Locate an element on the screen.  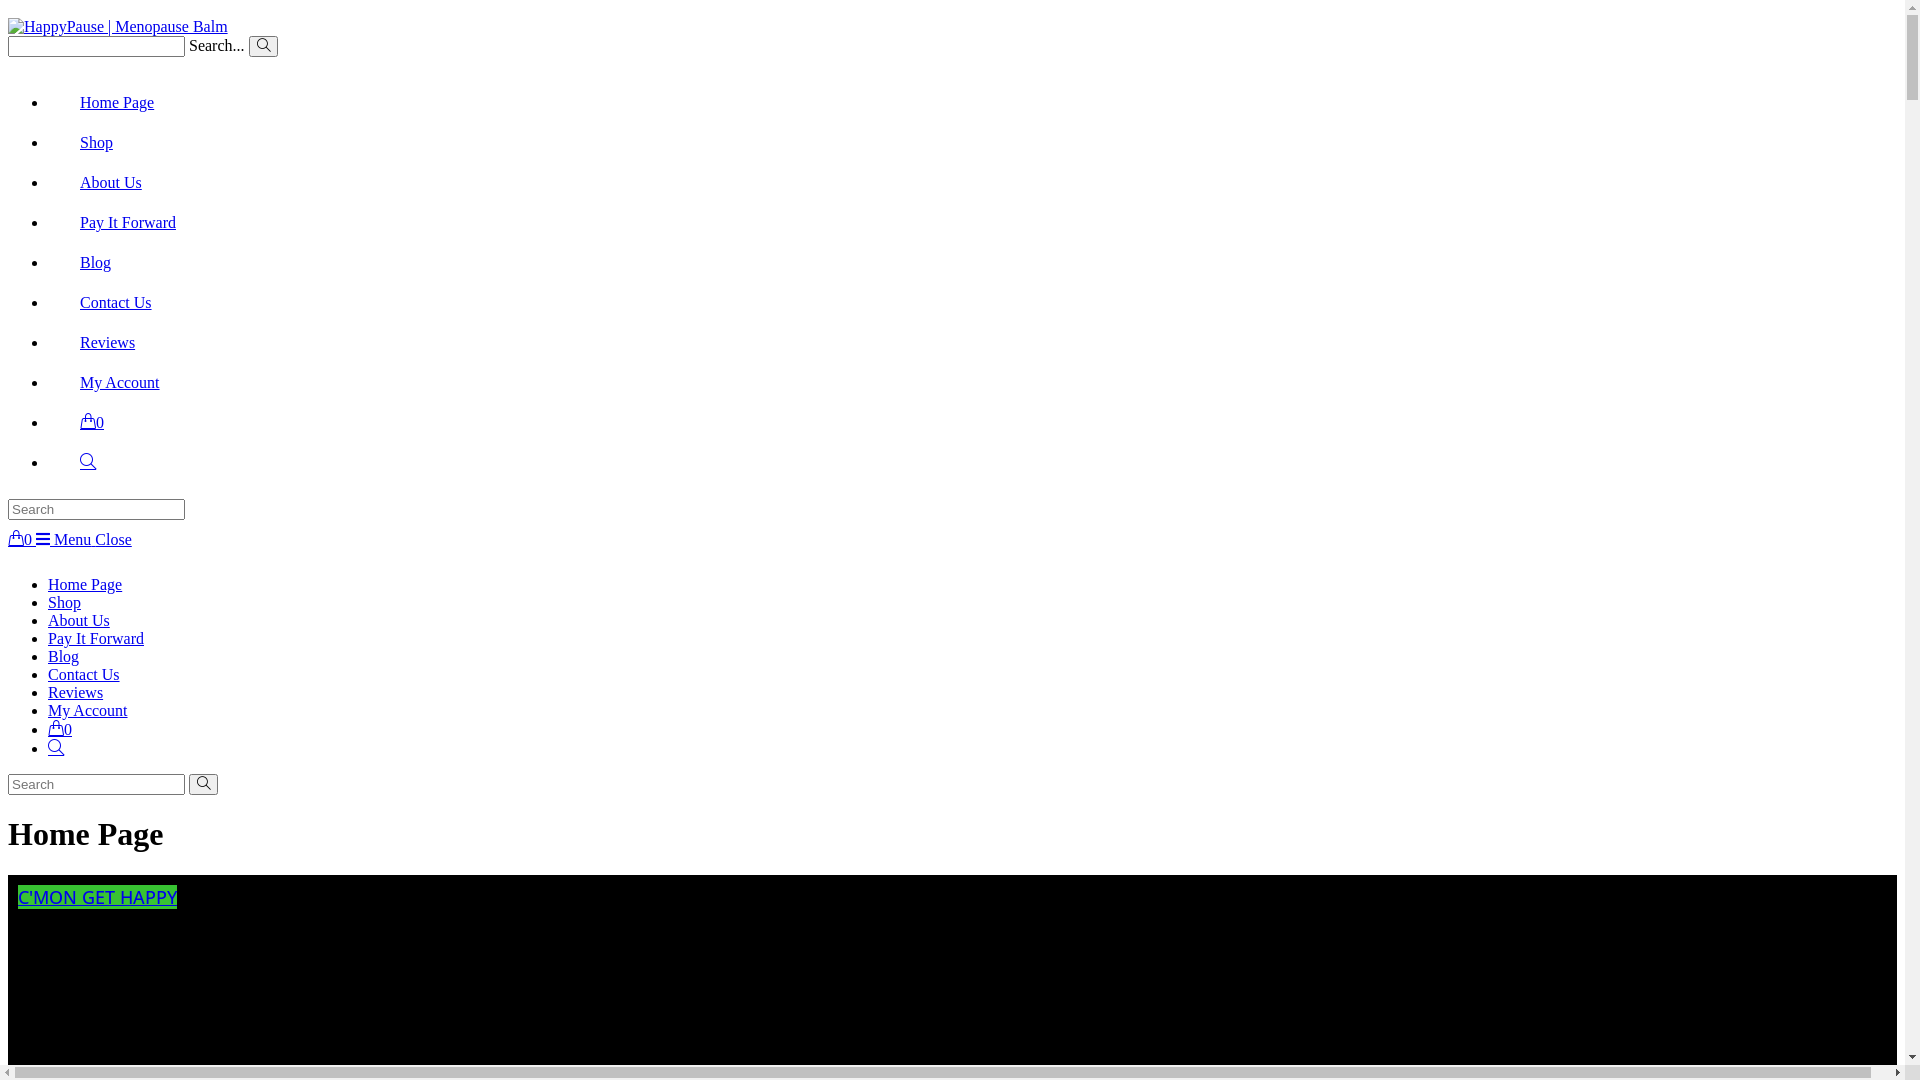
My Account is located at coordinates (88, 710).